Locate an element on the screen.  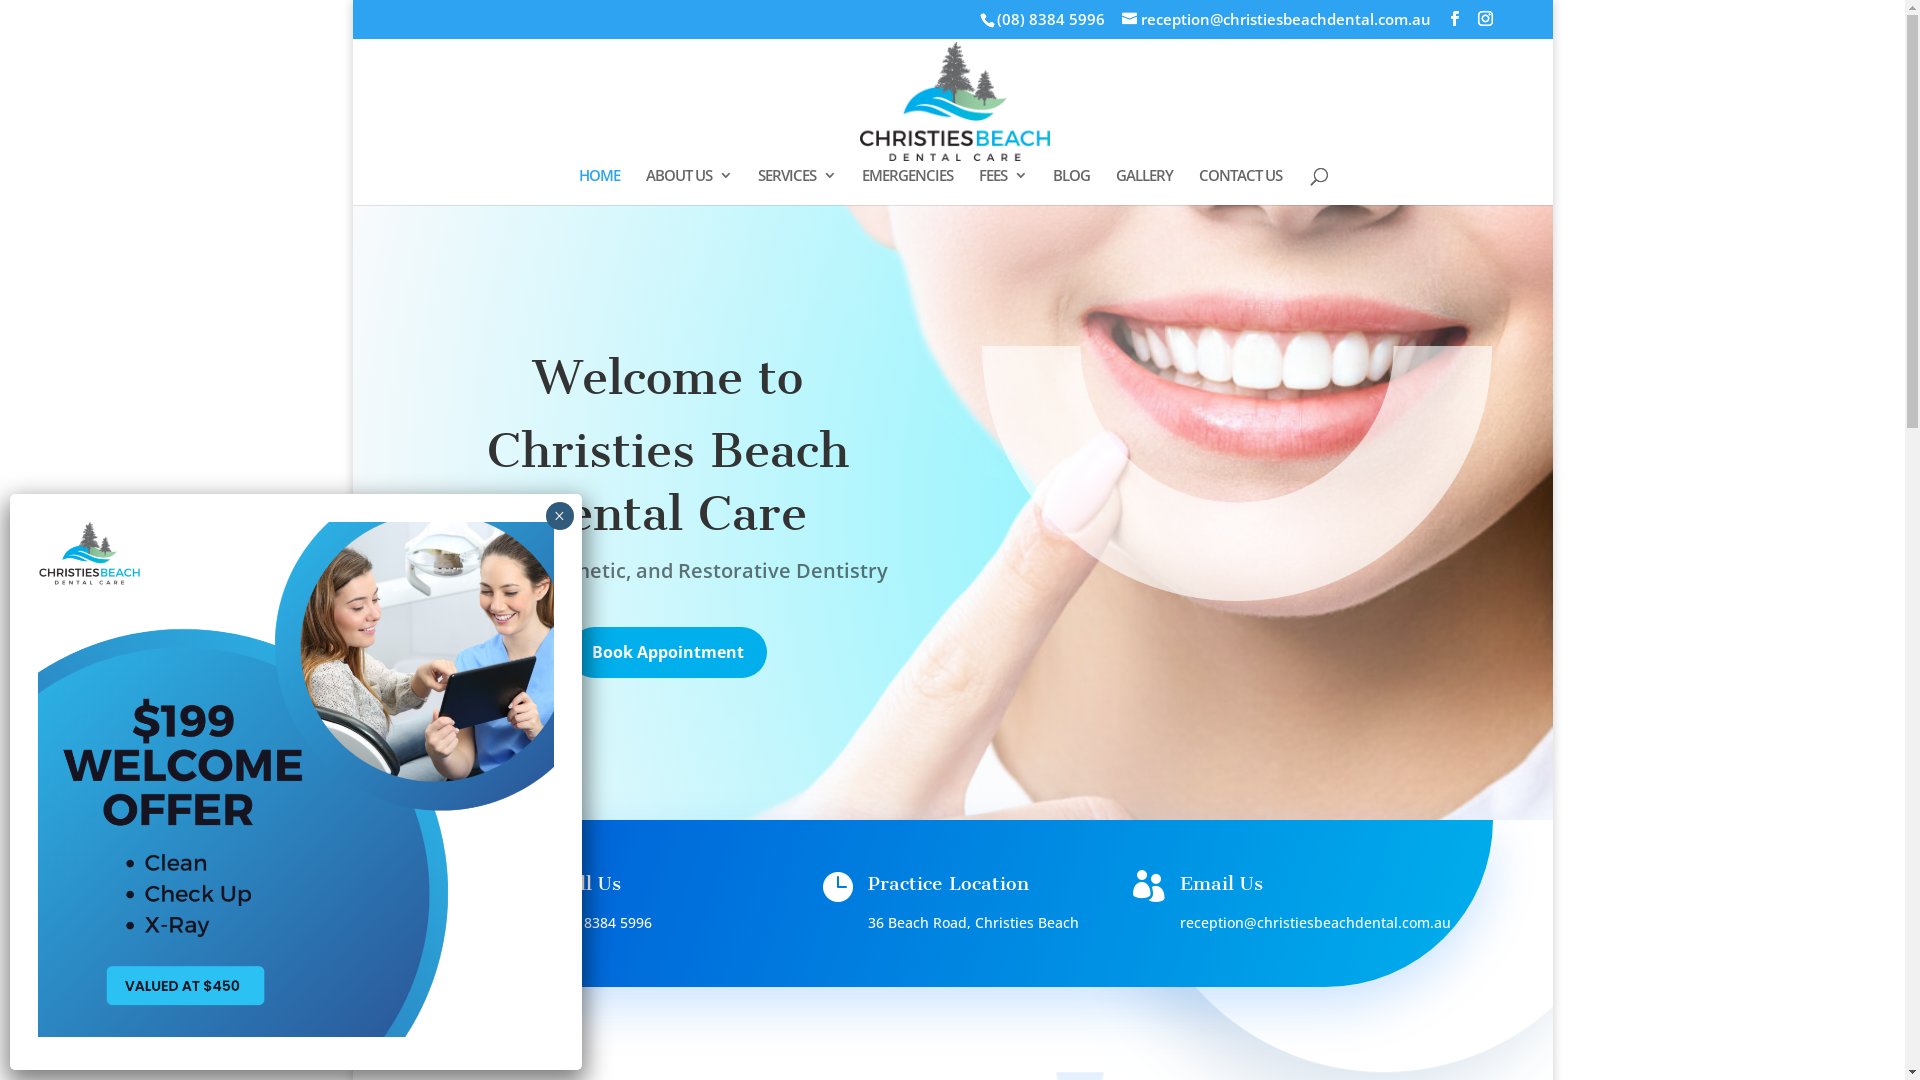
HOME is located at coordinates (600, 186).